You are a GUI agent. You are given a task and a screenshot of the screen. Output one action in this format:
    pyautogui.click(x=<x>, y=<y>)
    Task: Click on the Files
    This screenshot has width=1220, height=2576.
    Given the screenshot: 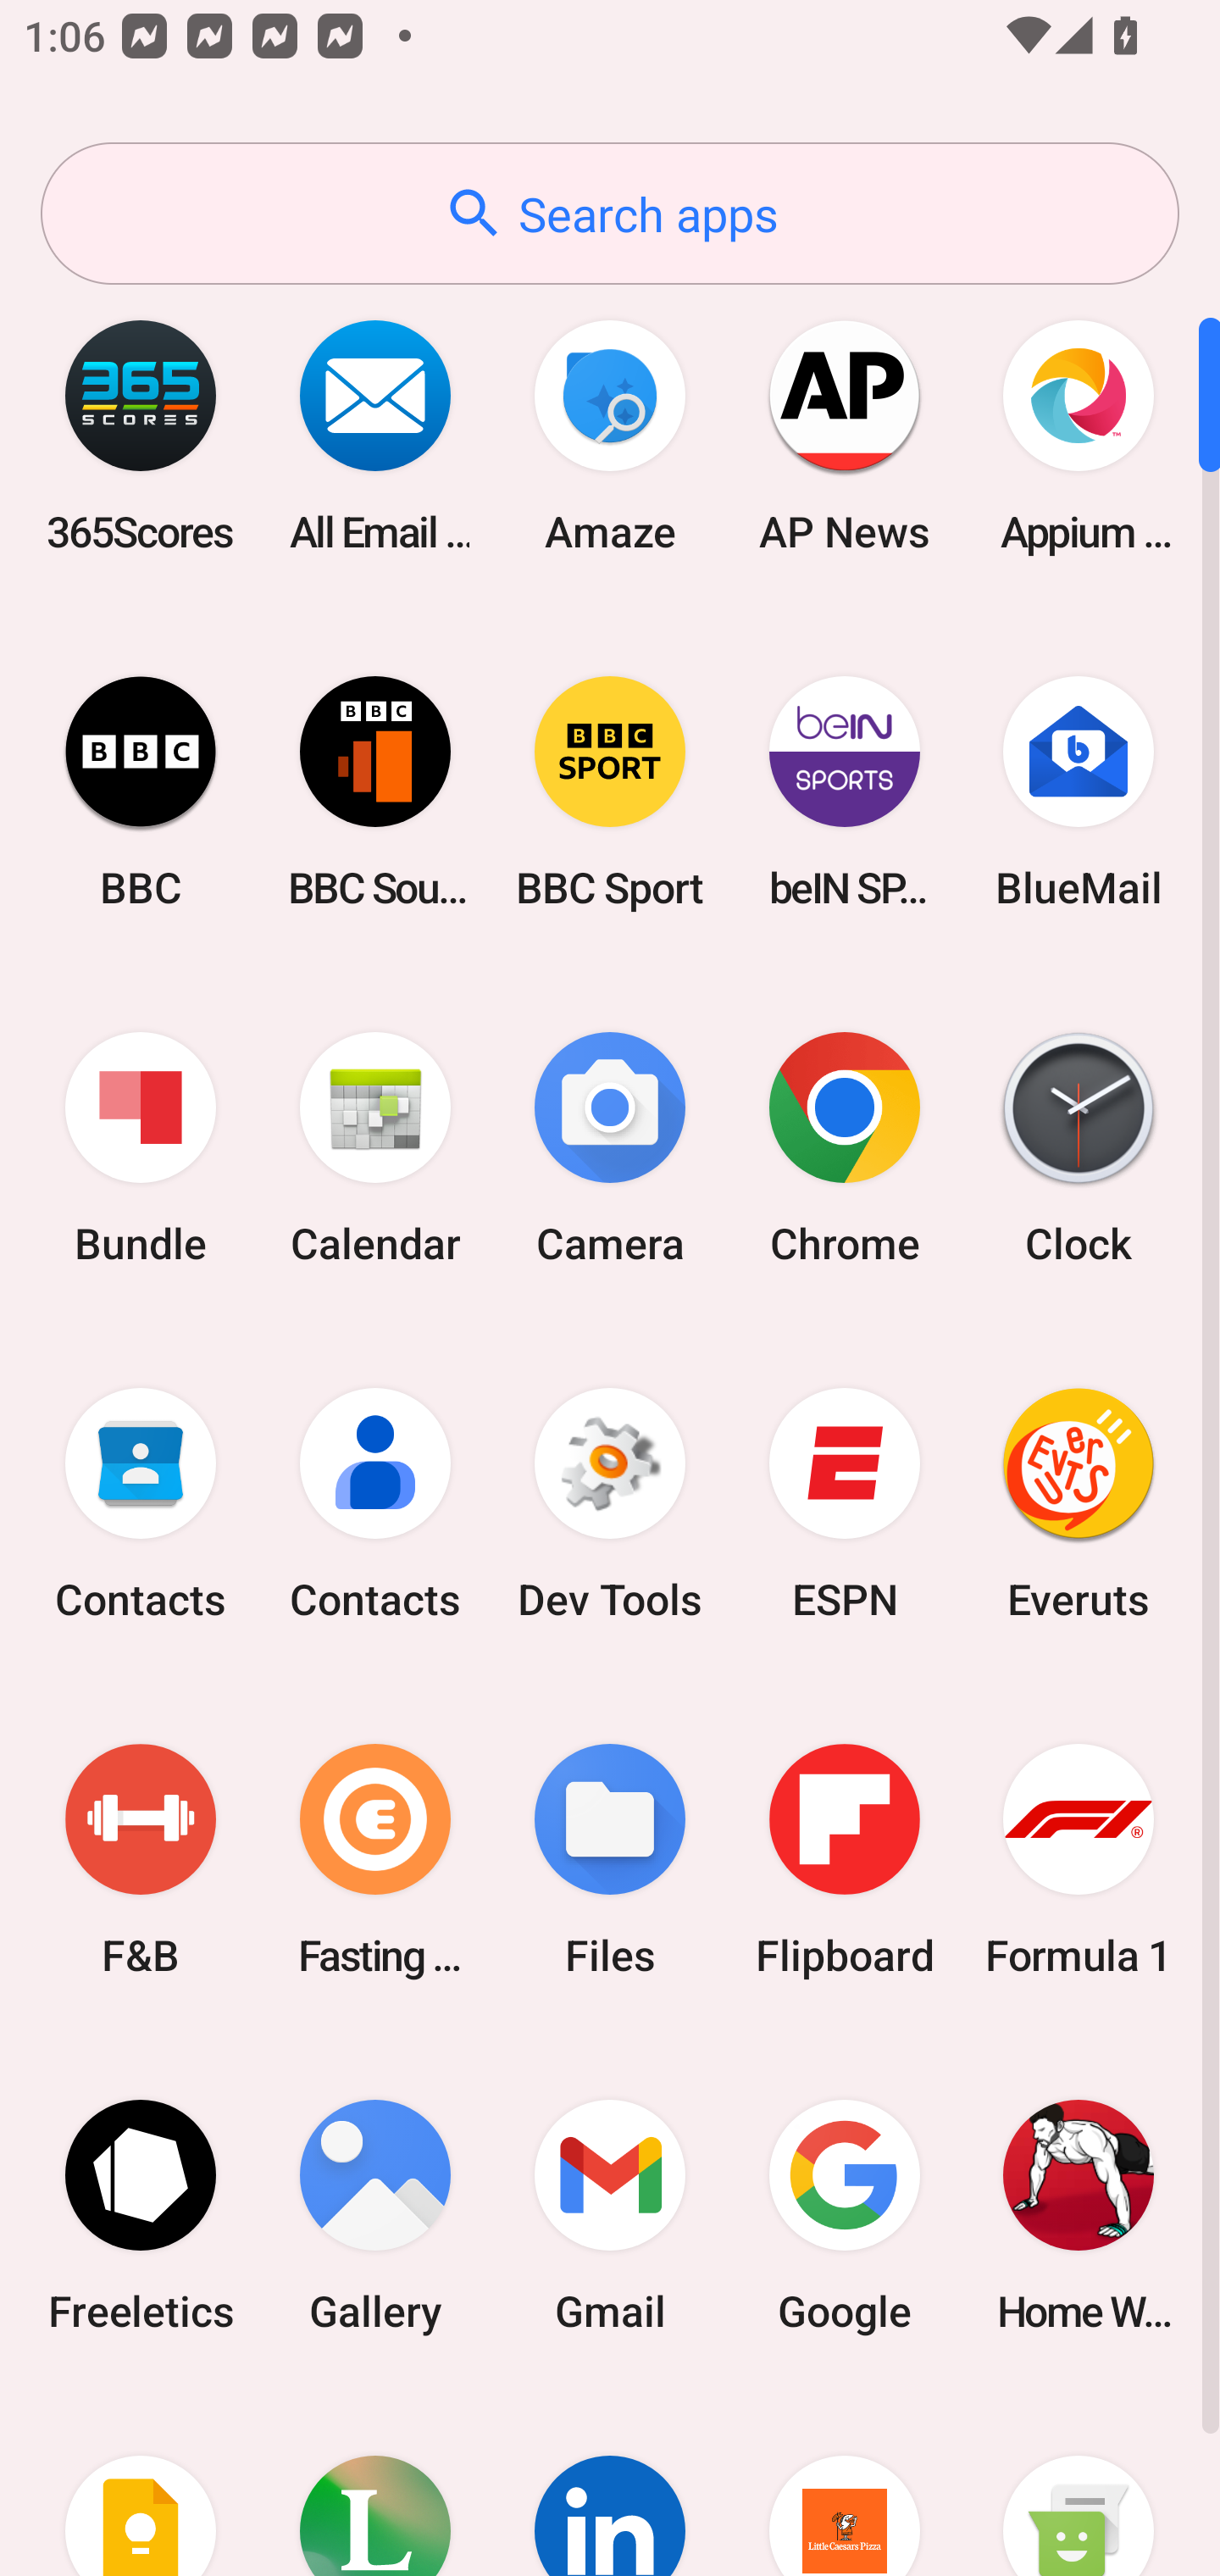 What is the action you would take?
    pyautogui.click(x=610, y=1859)
    